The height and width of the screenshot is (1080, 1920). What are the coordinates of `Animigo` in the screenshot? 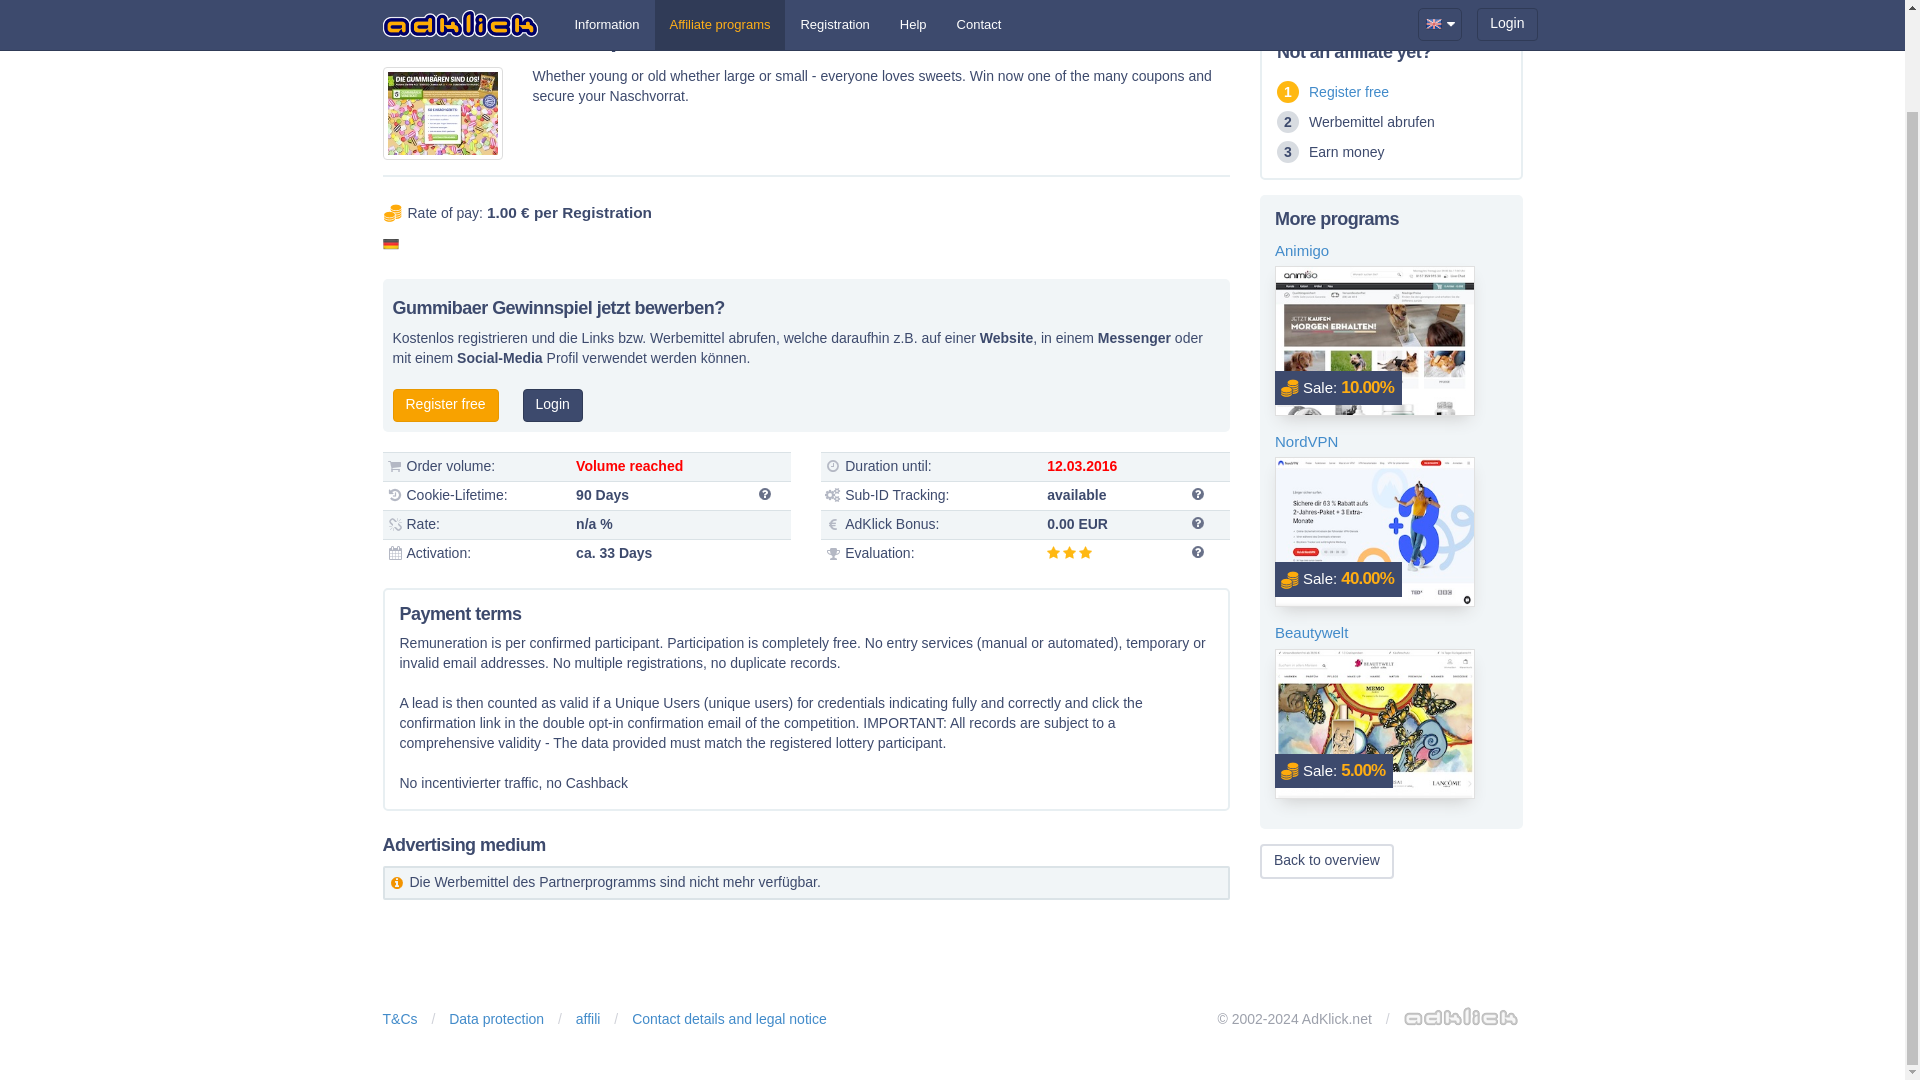 It's located at (1390, 250).